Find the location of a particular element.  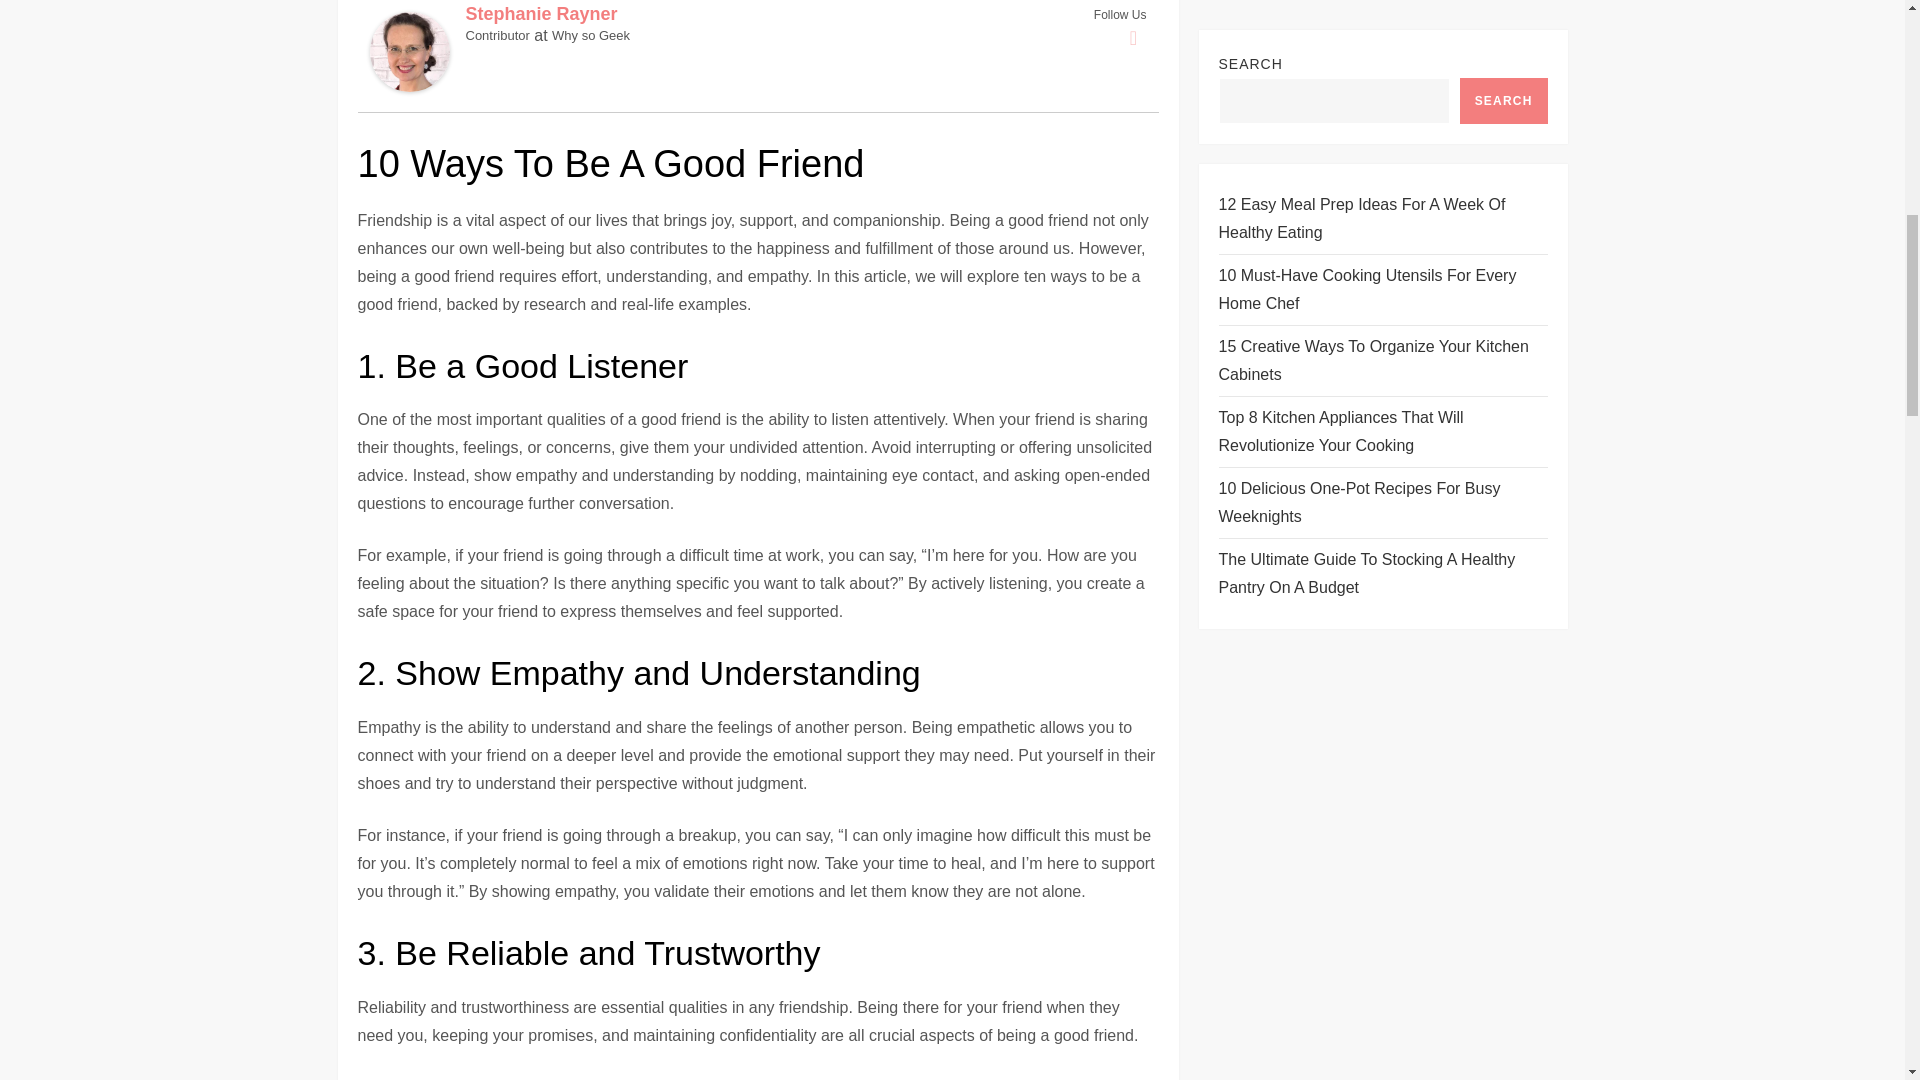

Facebook is located at coordinates (1134, 37).